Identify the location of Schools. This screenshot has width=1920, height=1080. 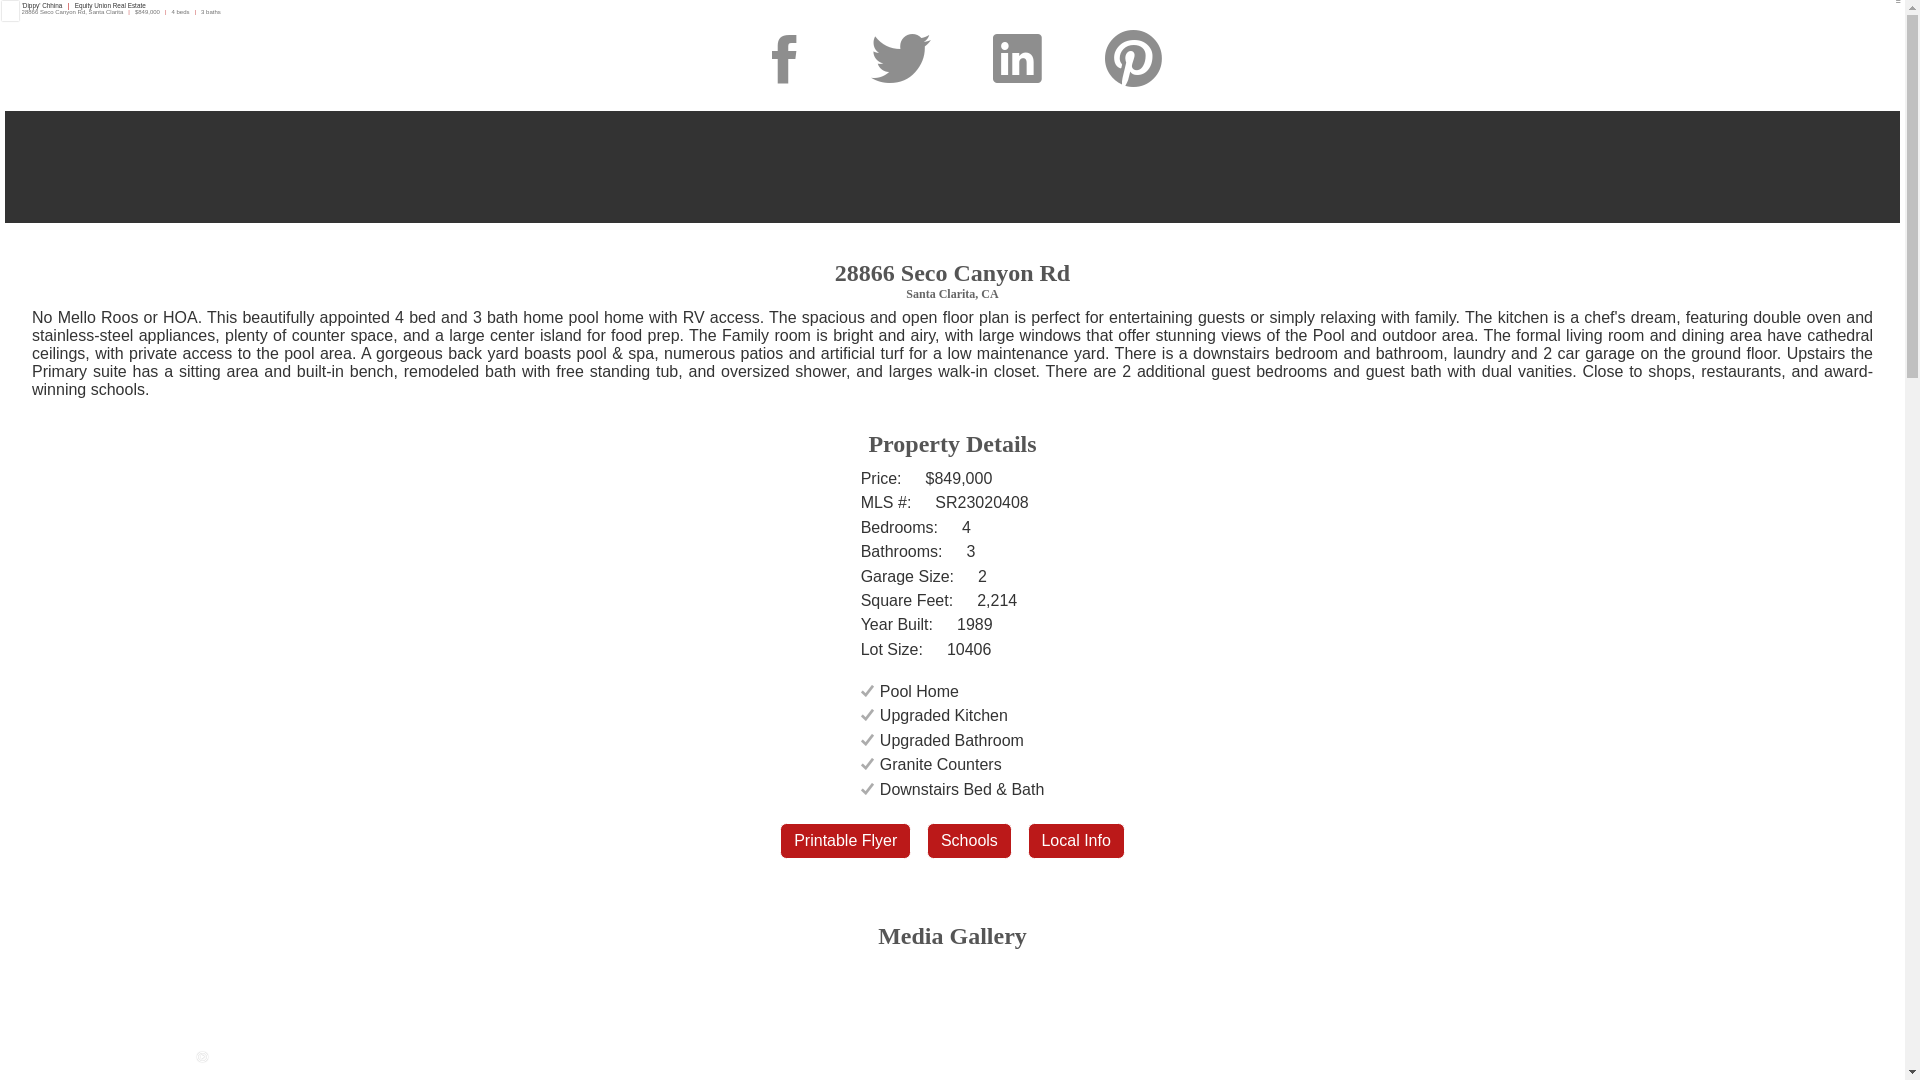
(970, 841).